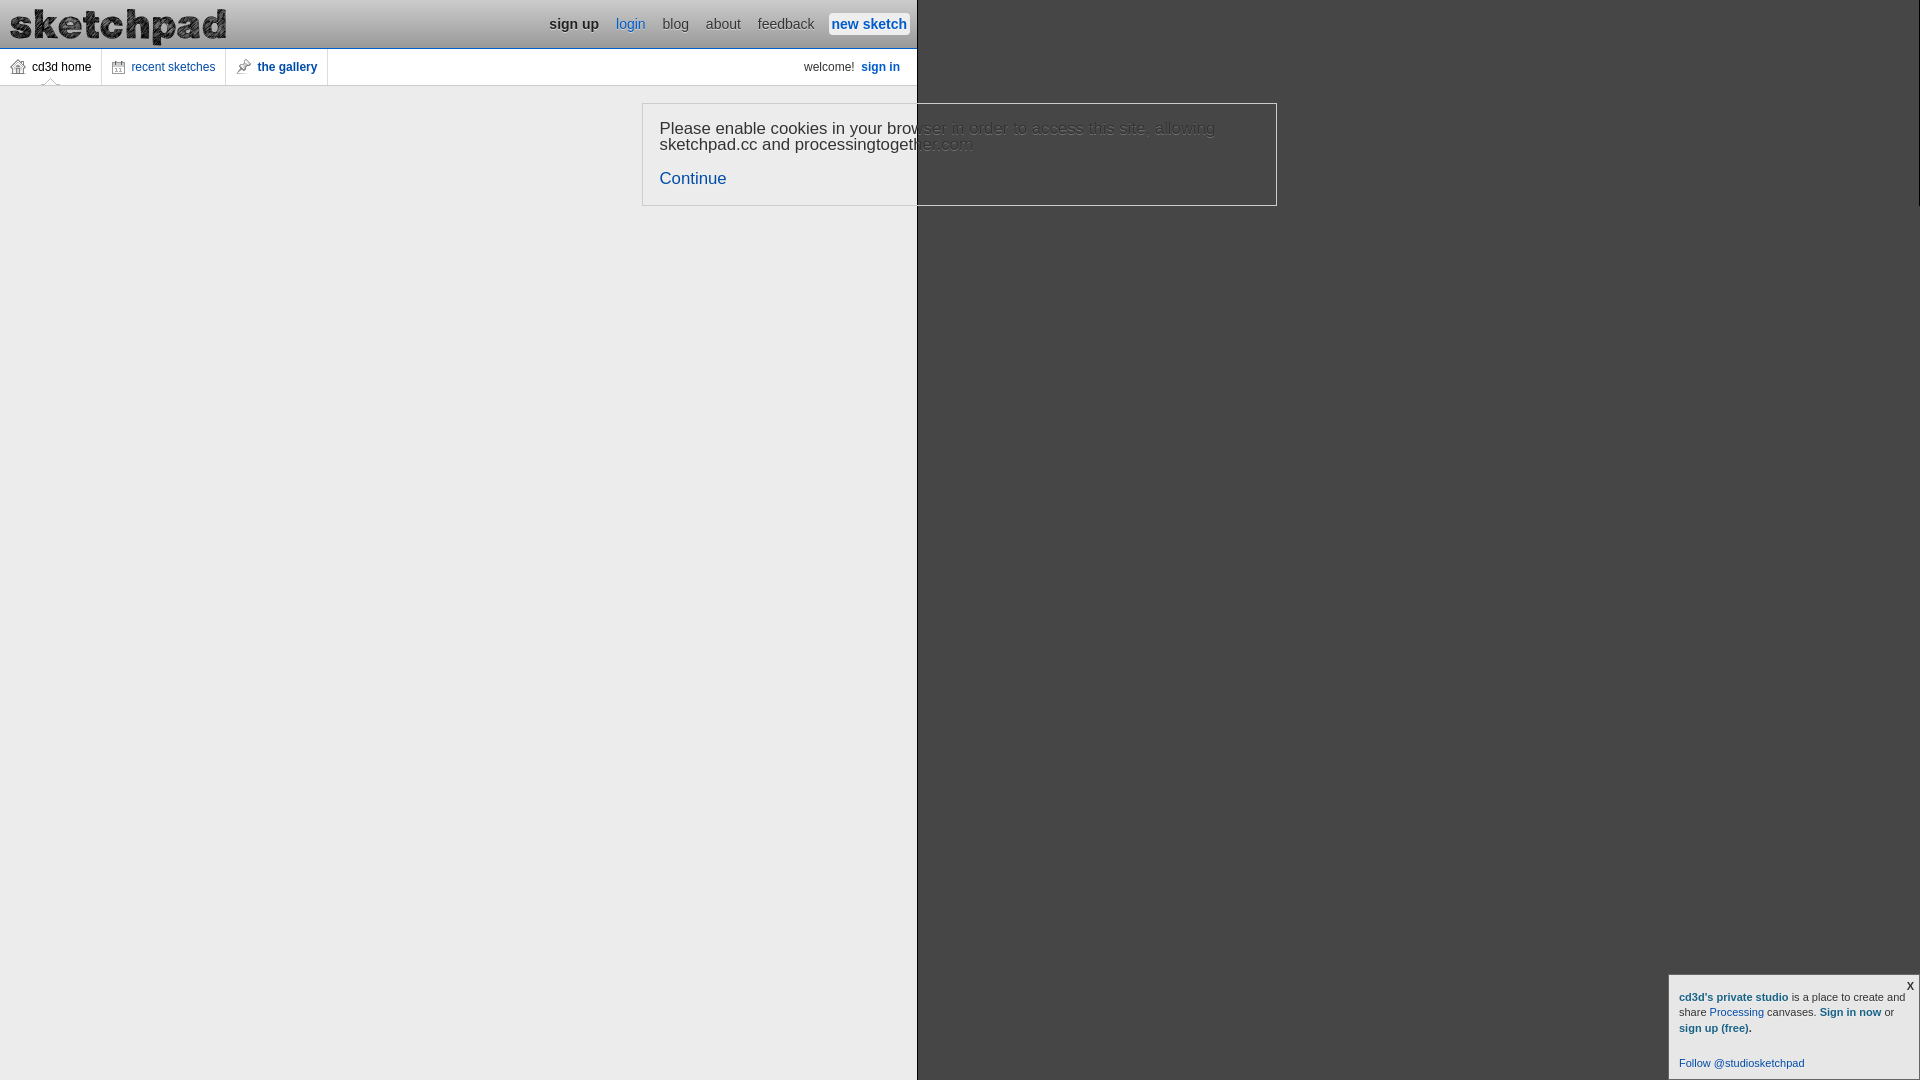 Image resolution: width=1920 pixels, height=1080 pixels. I want to click on cd3d home, so click(51, 67).